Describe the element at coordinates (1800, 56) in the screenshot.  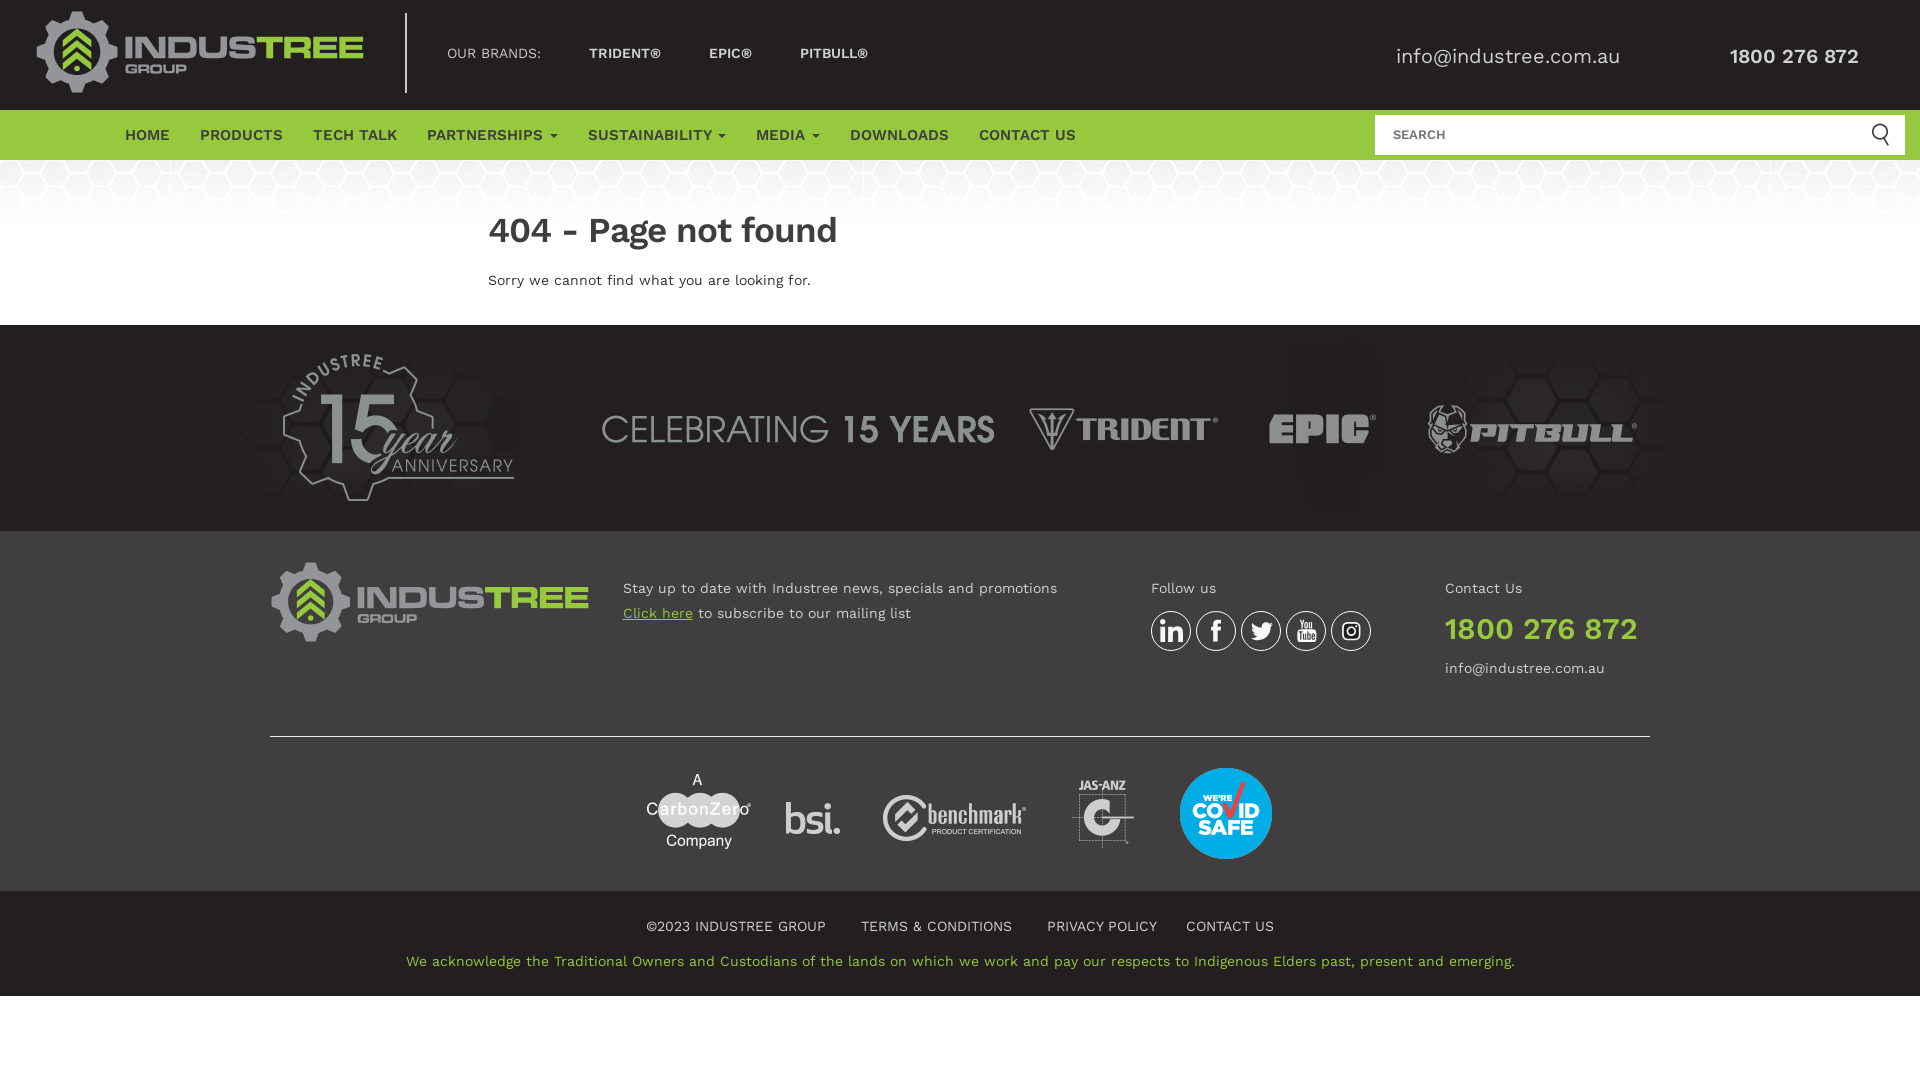
I see `1800 276 872` at that location.